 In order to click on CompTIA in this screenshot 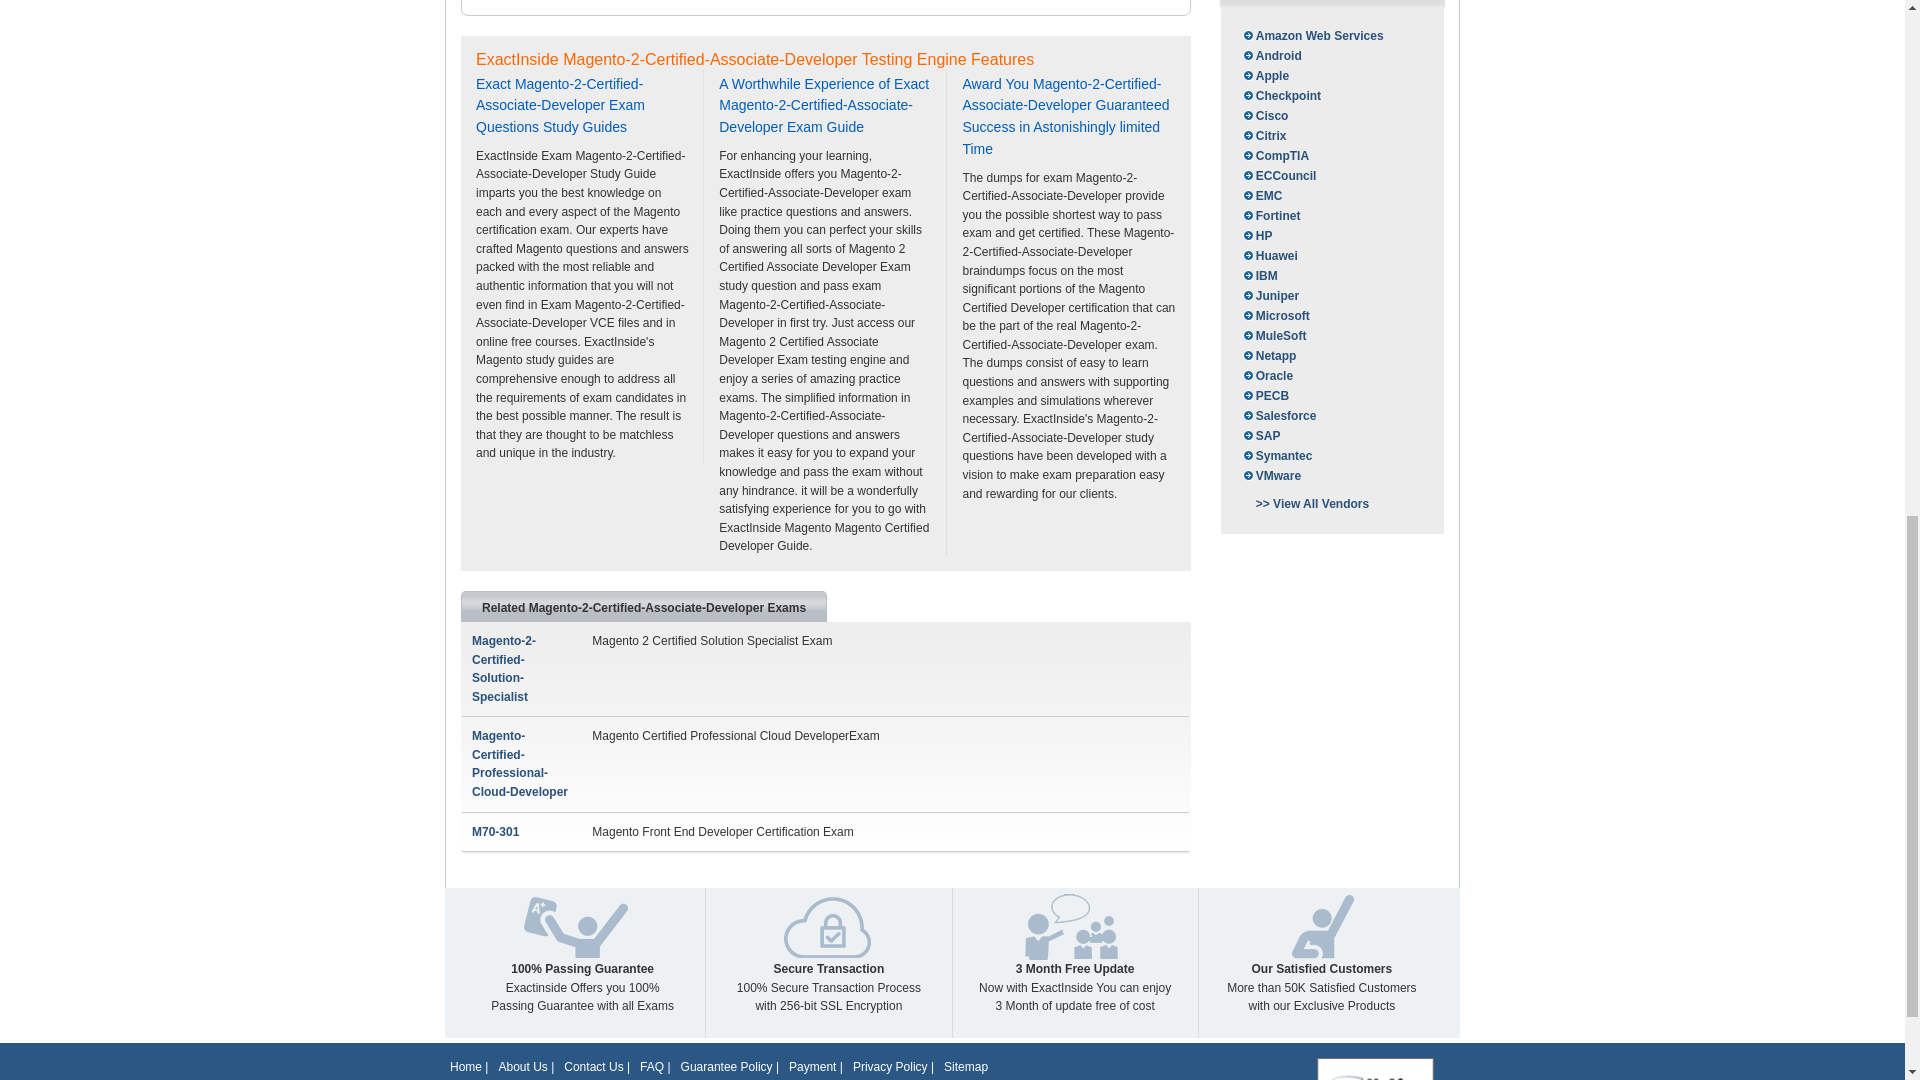, I will do `click(1274, 156)`.